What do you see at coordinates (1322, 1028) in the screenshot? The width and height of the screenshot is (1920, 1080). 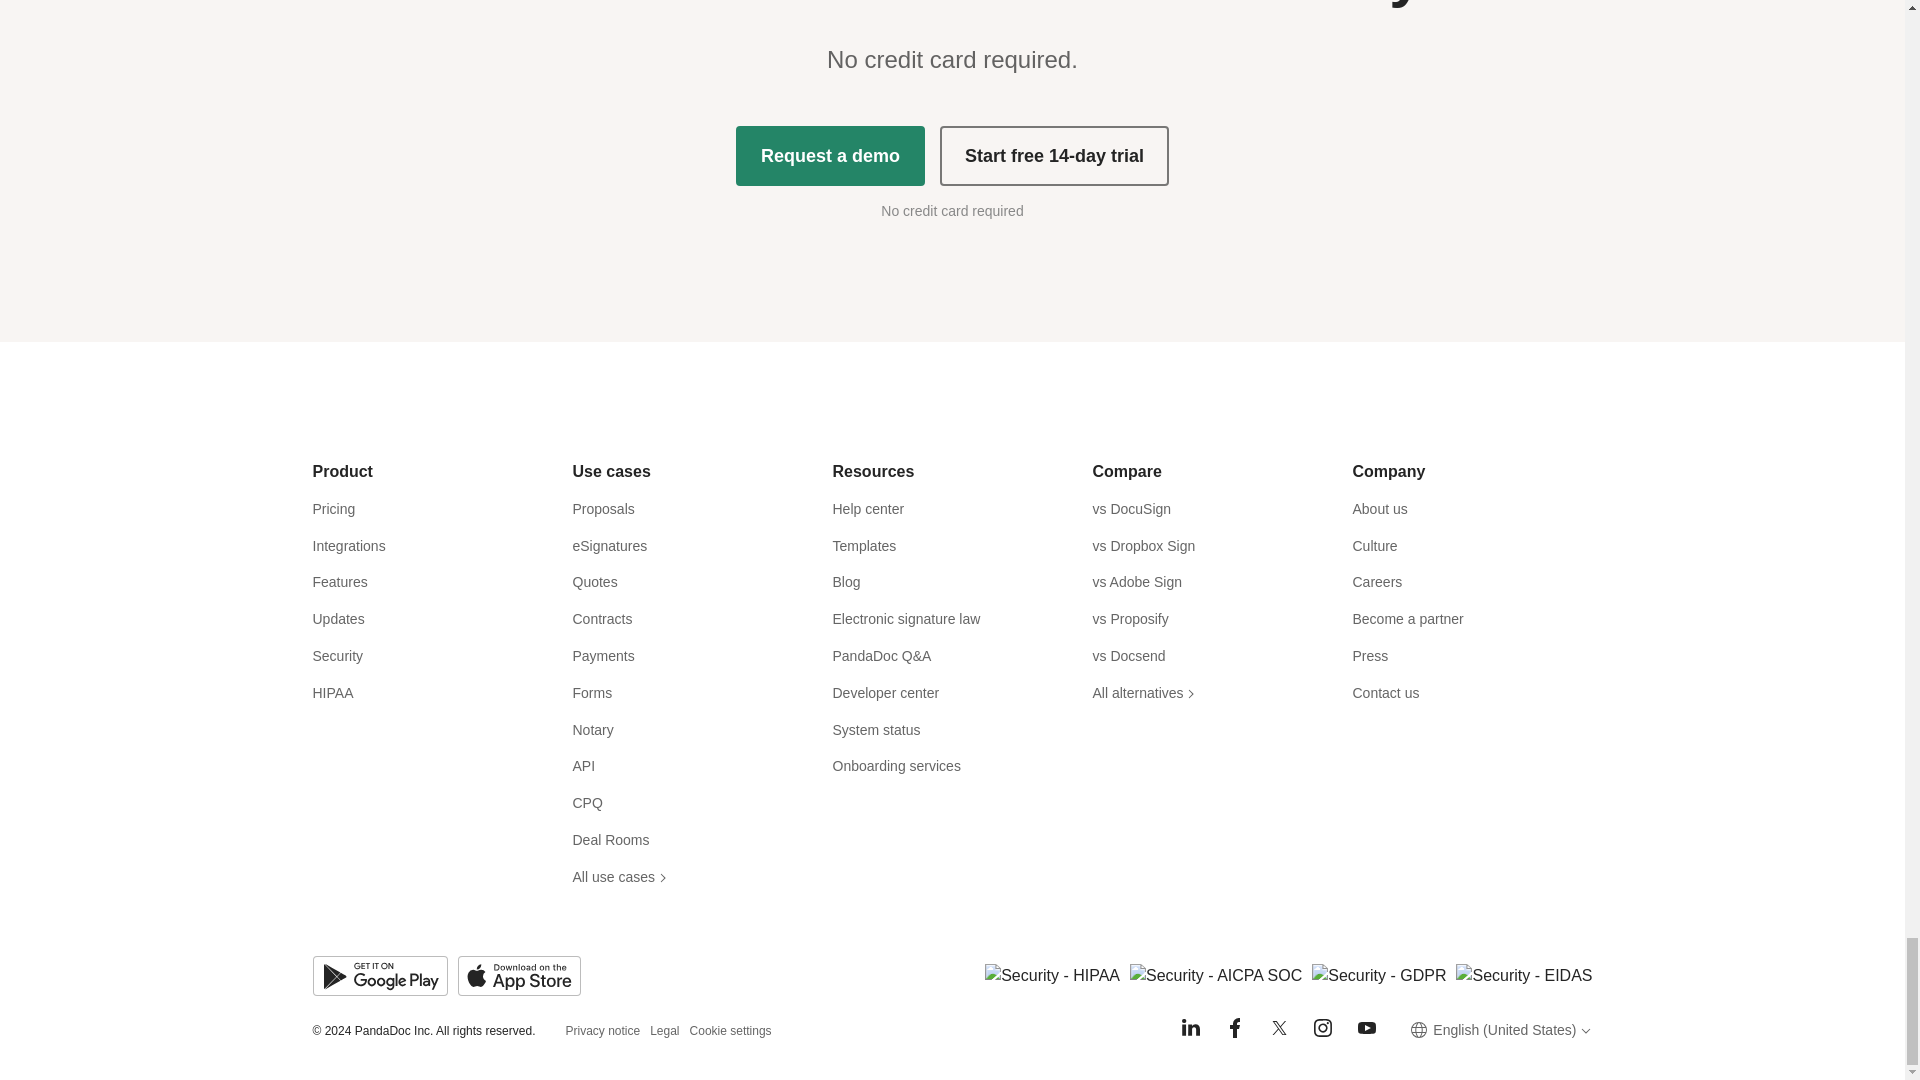 I see `Instagram` at bounding box center [1322, 1028].